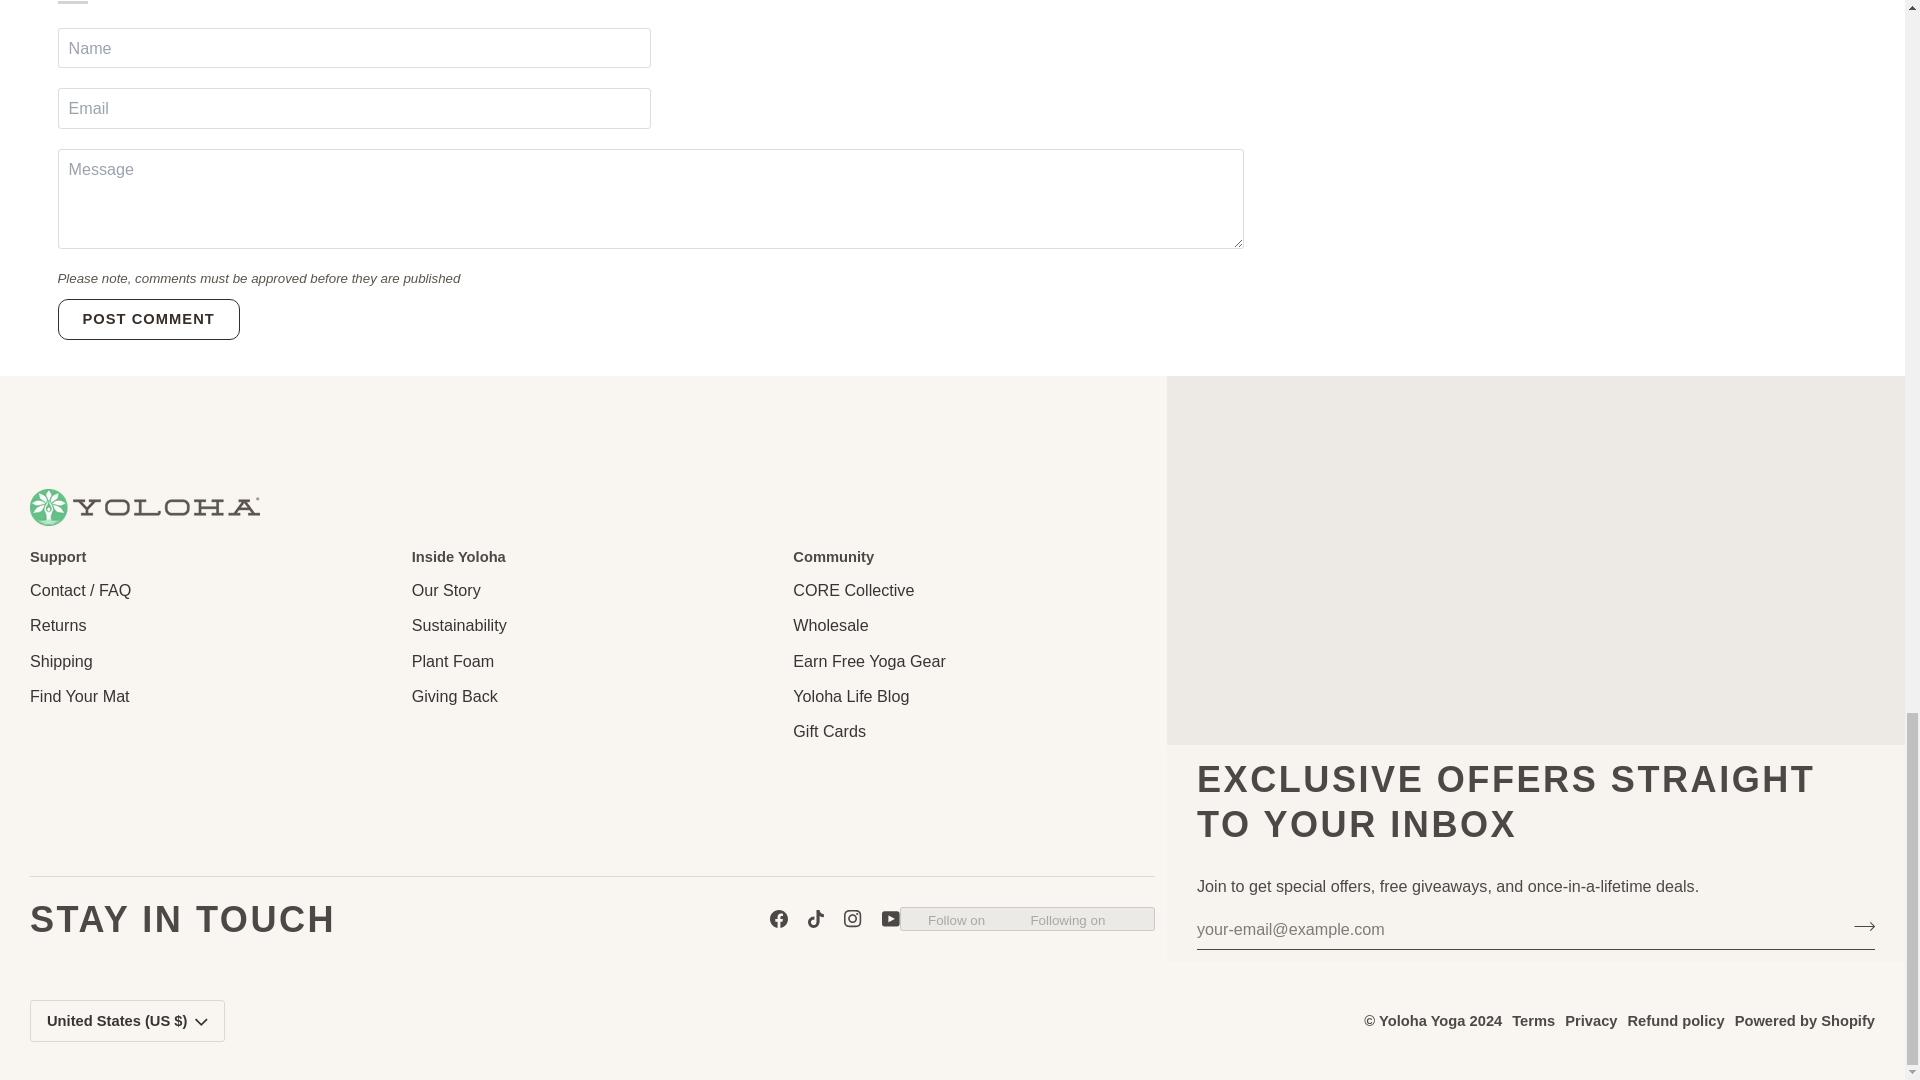  Describe the element at coordinates (778, 918) in the screenshot. I see `Facebook` at that location.